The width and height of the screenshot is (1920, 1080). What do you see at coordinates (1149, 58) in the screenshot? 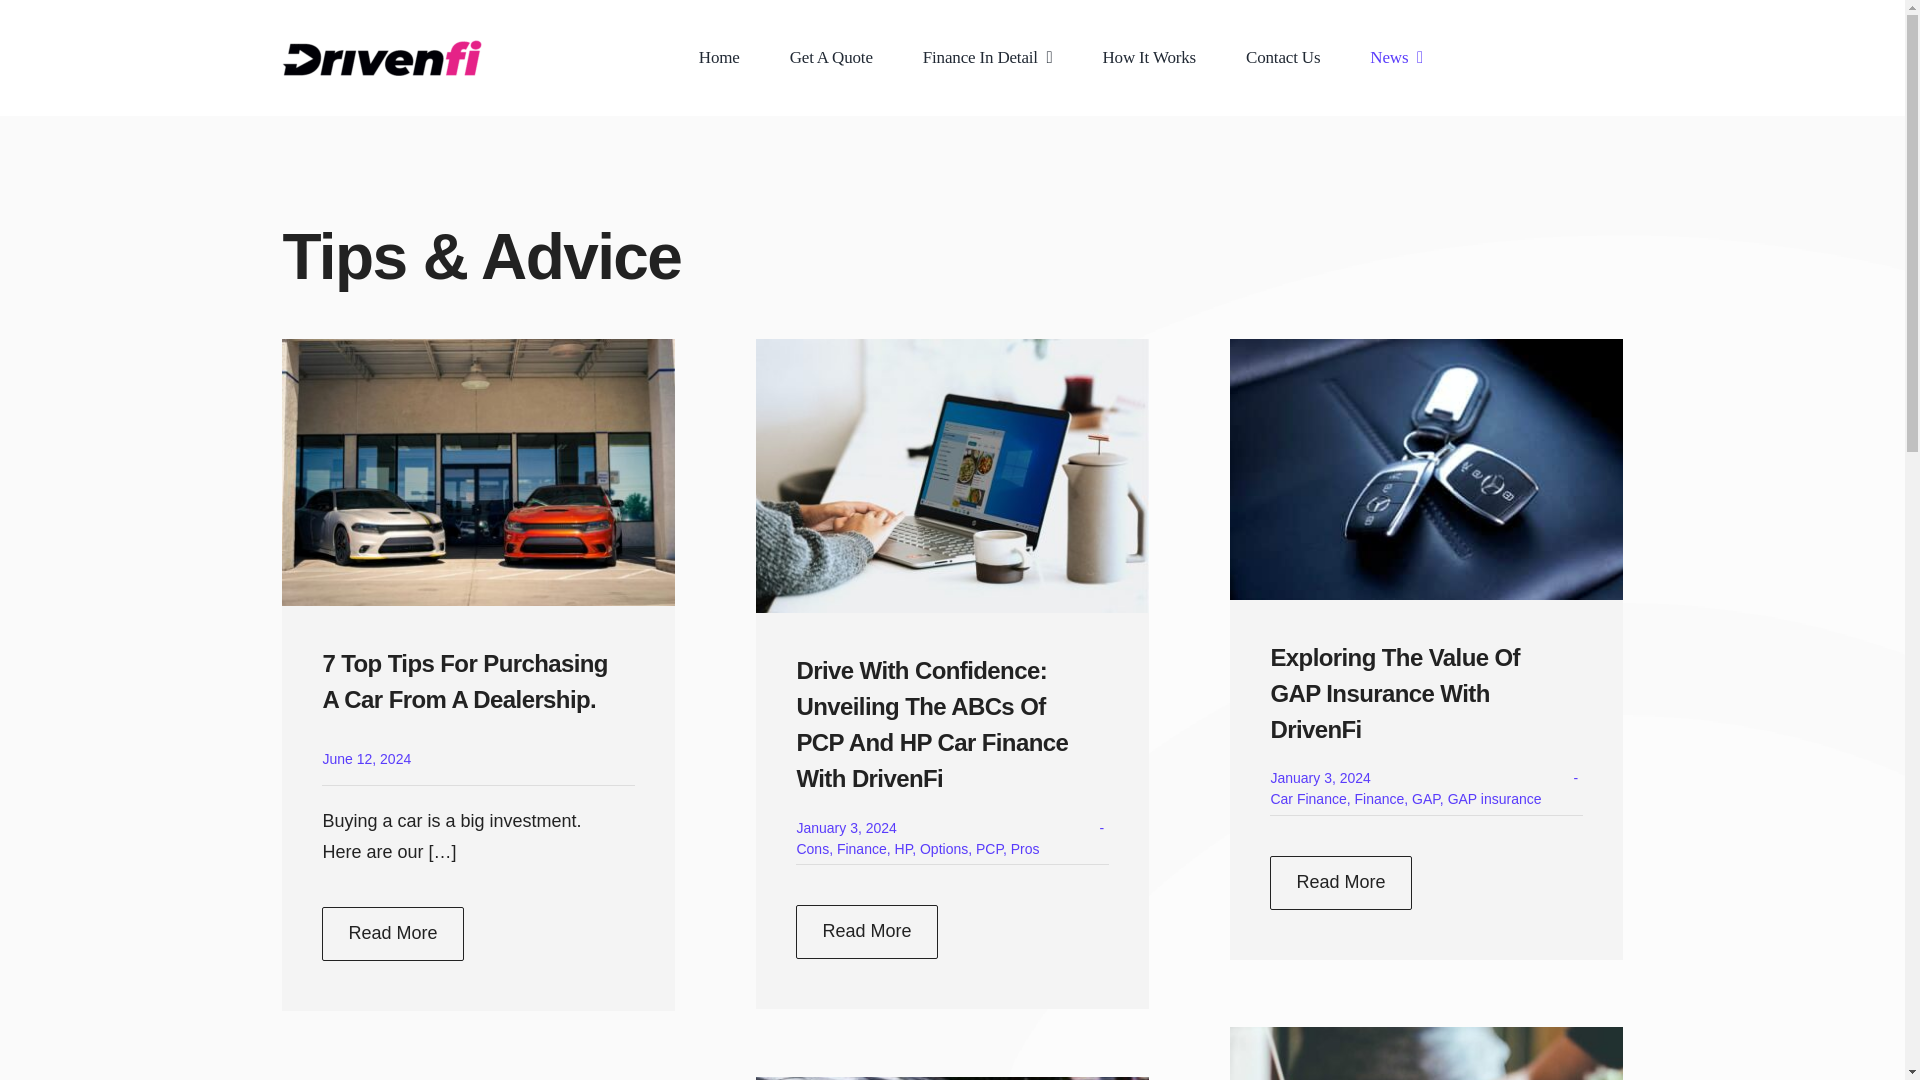
I see `How It Works` at bounding box center [1149, 58].